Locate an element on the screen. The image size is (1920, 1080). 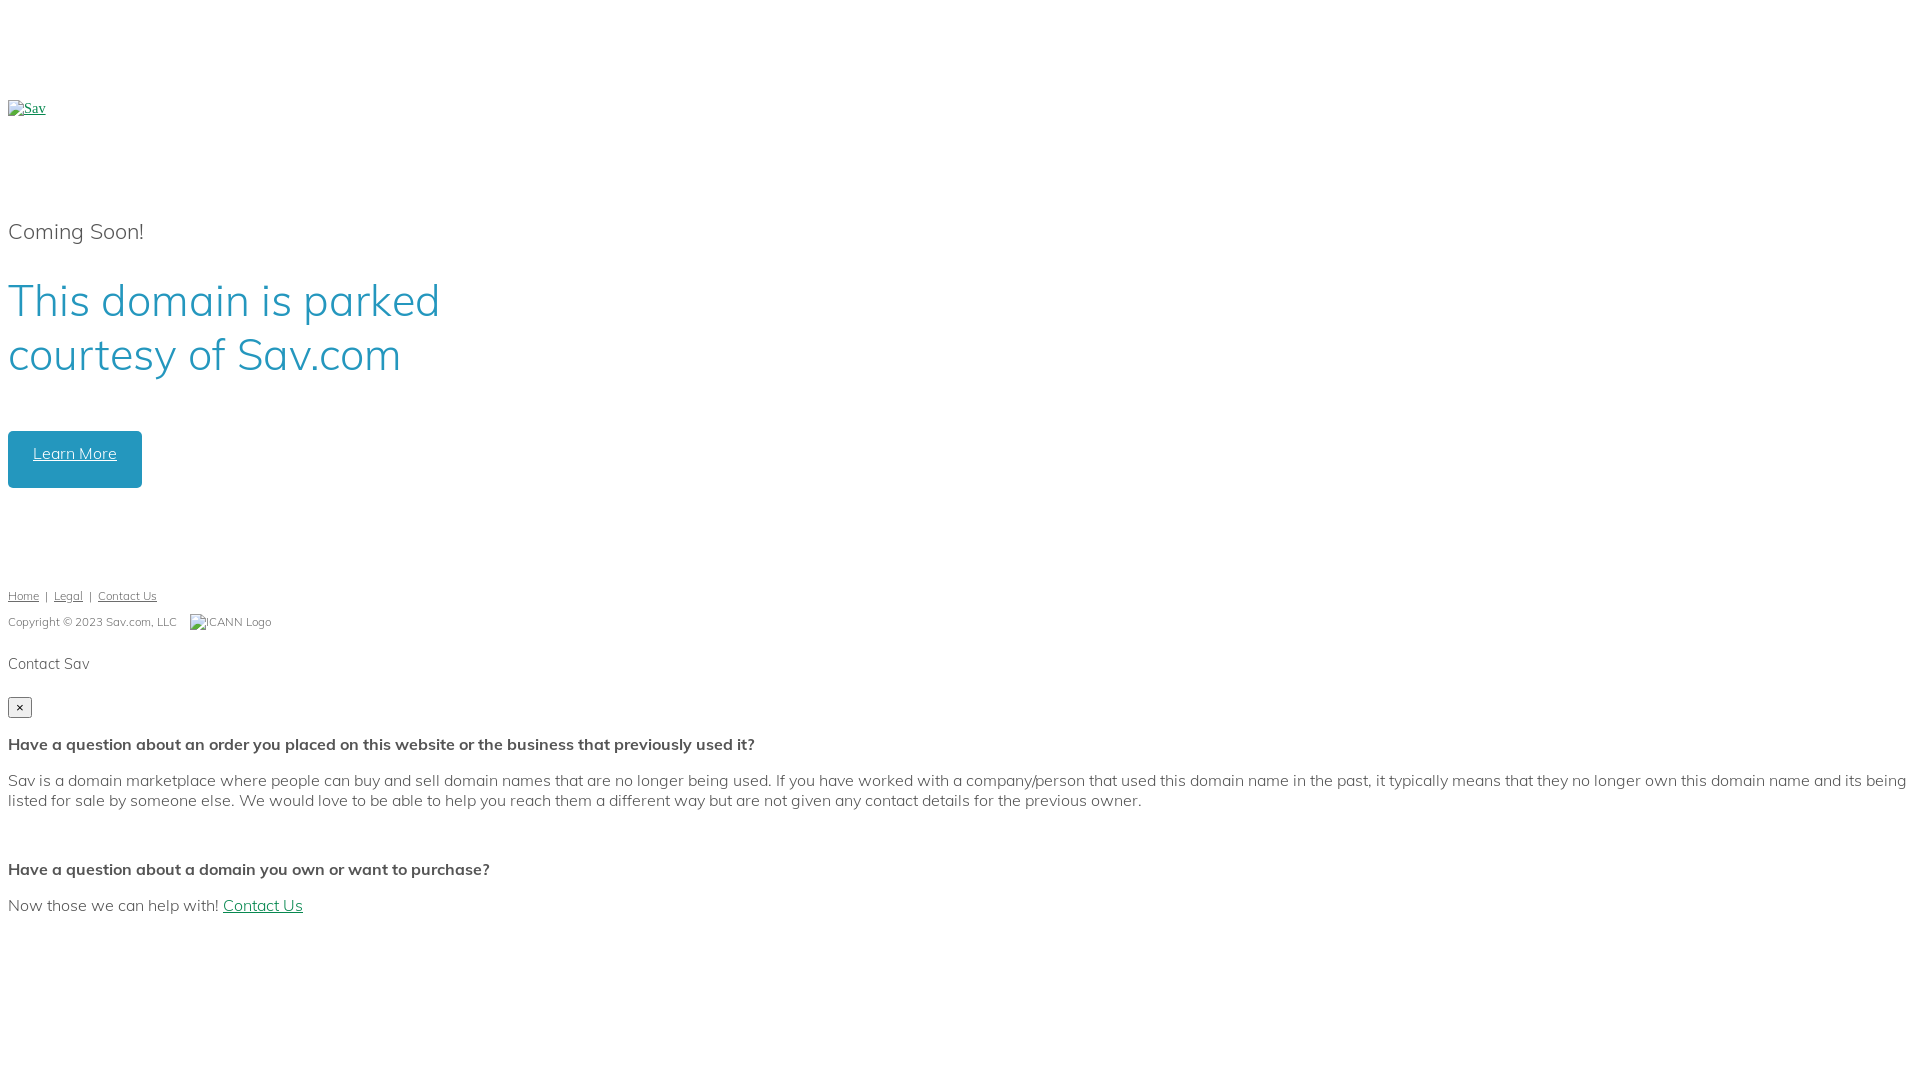
Contact Us is located at coordinates (263, 905).